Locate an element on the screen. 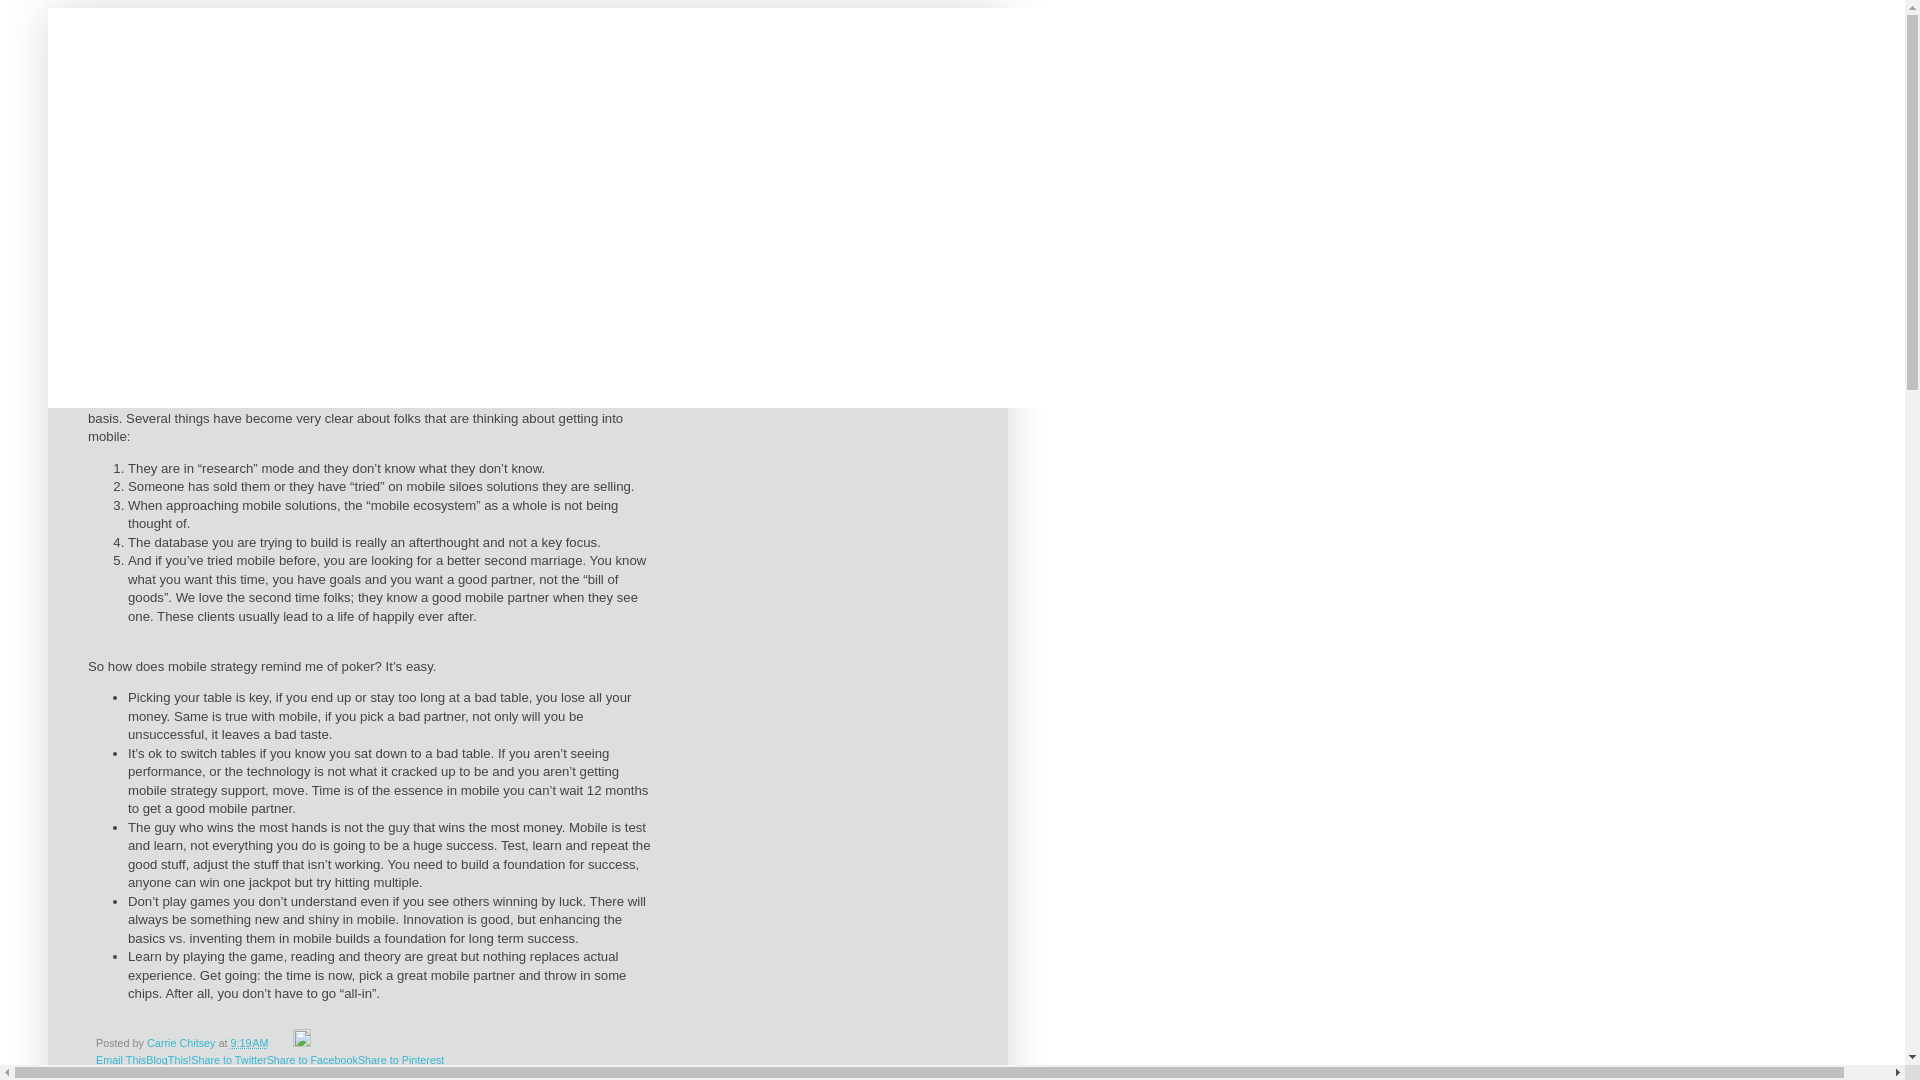  BlogThis! is located at coordinates (168, 1060).